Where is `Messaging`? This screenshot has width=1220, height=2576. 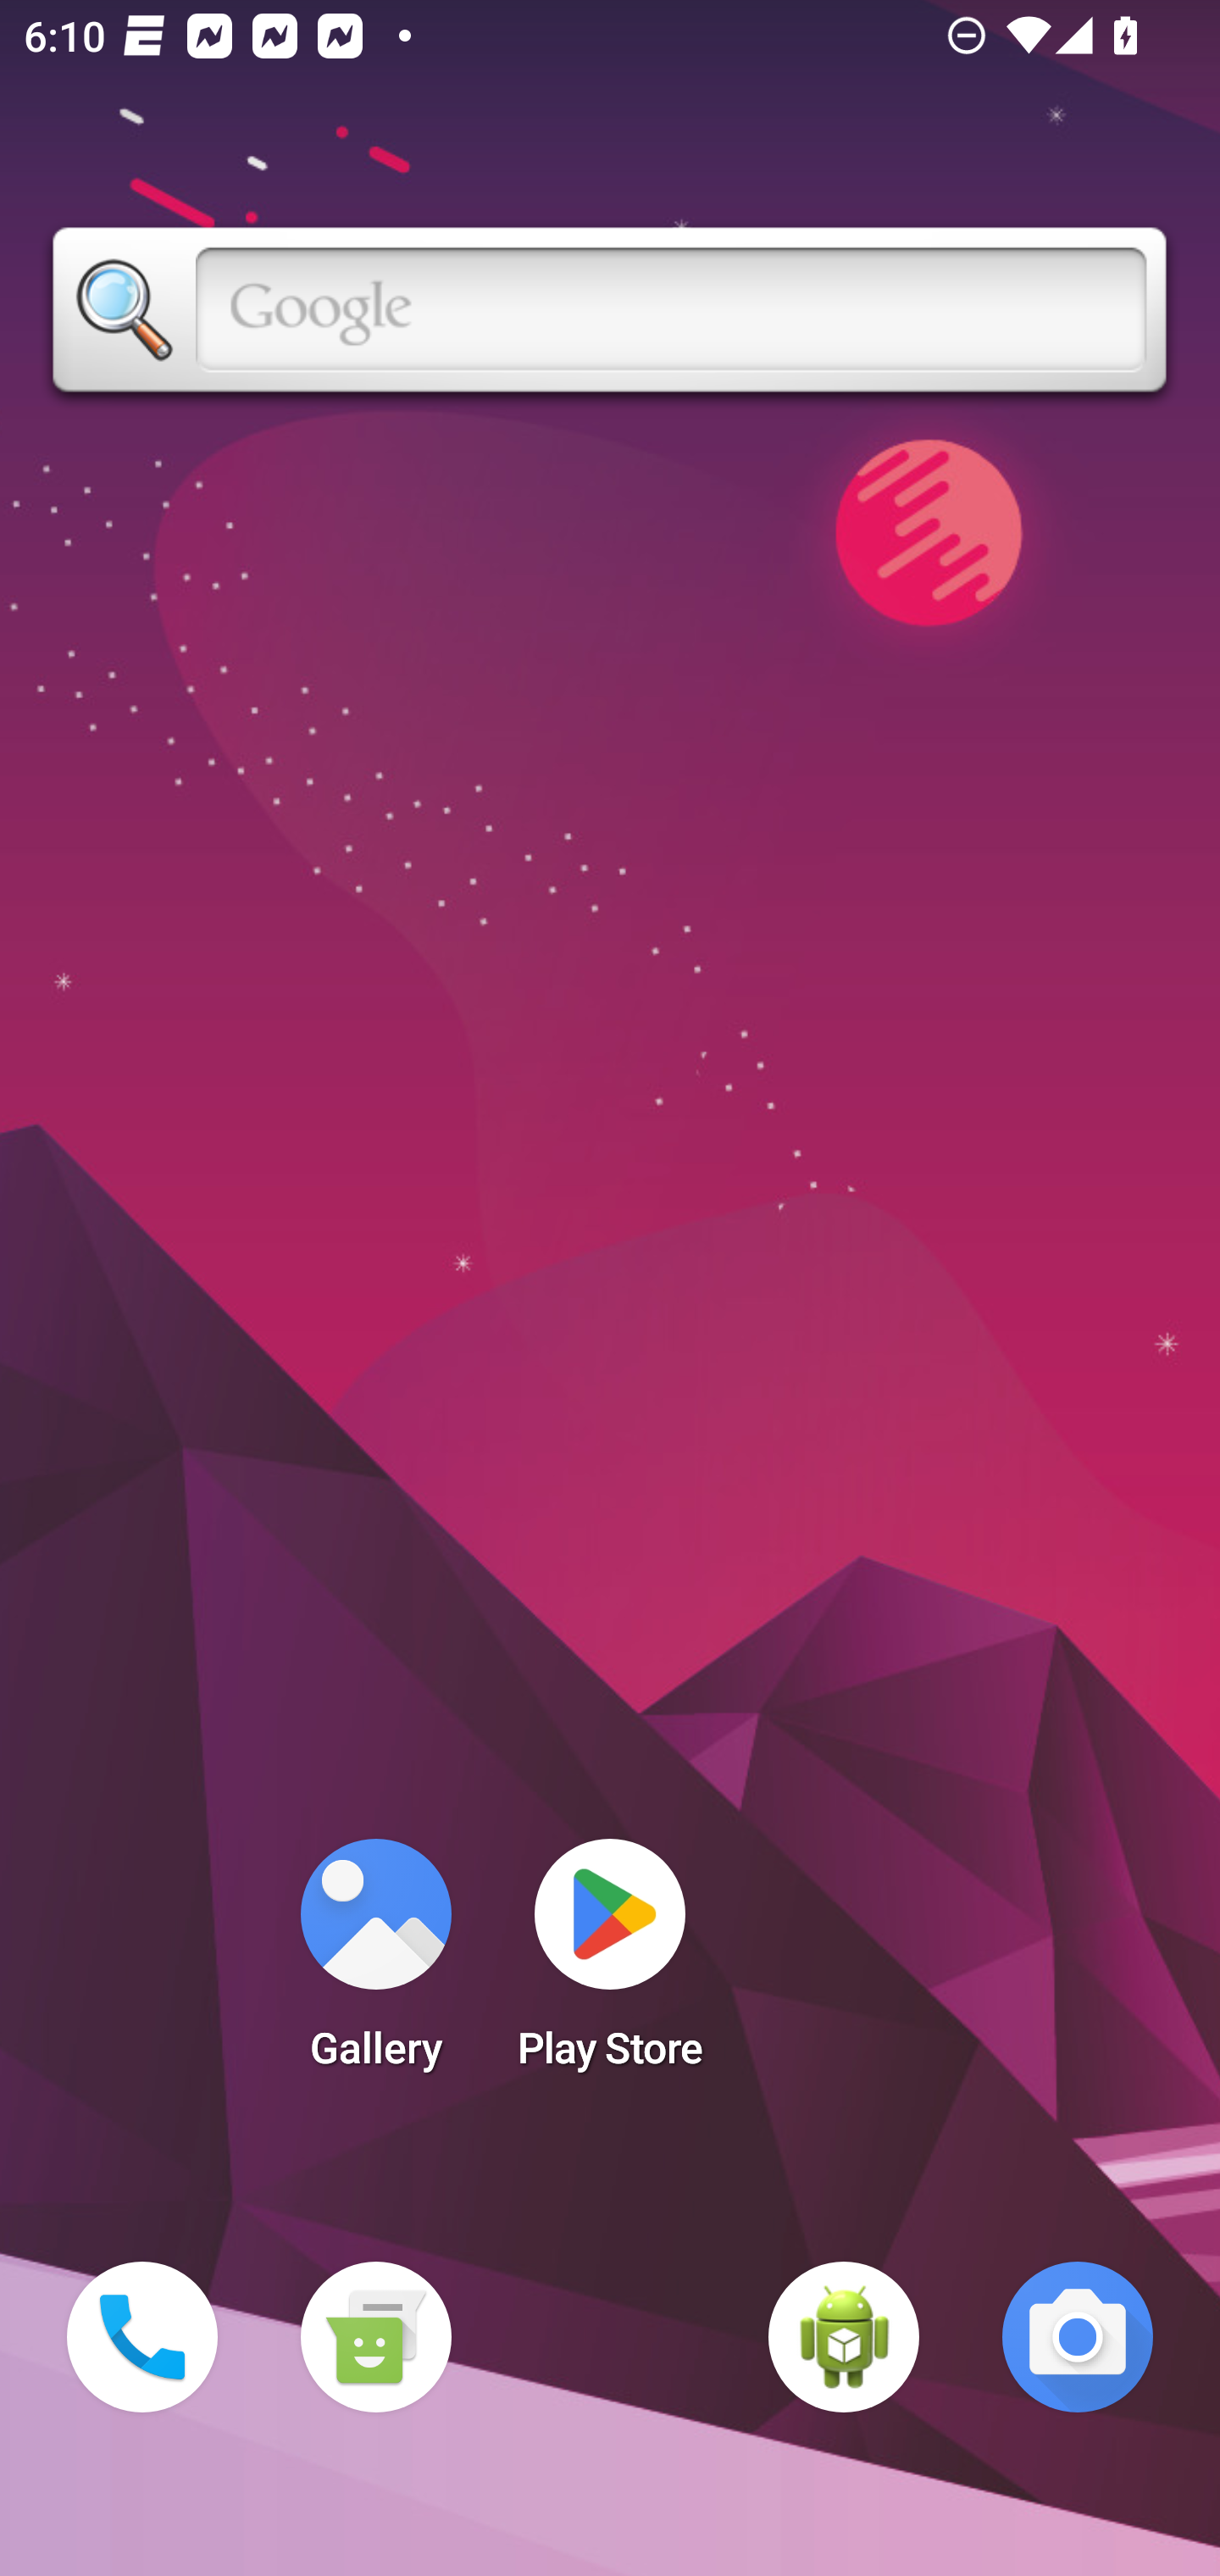 Messaging is located at coordinates (375, 2337).